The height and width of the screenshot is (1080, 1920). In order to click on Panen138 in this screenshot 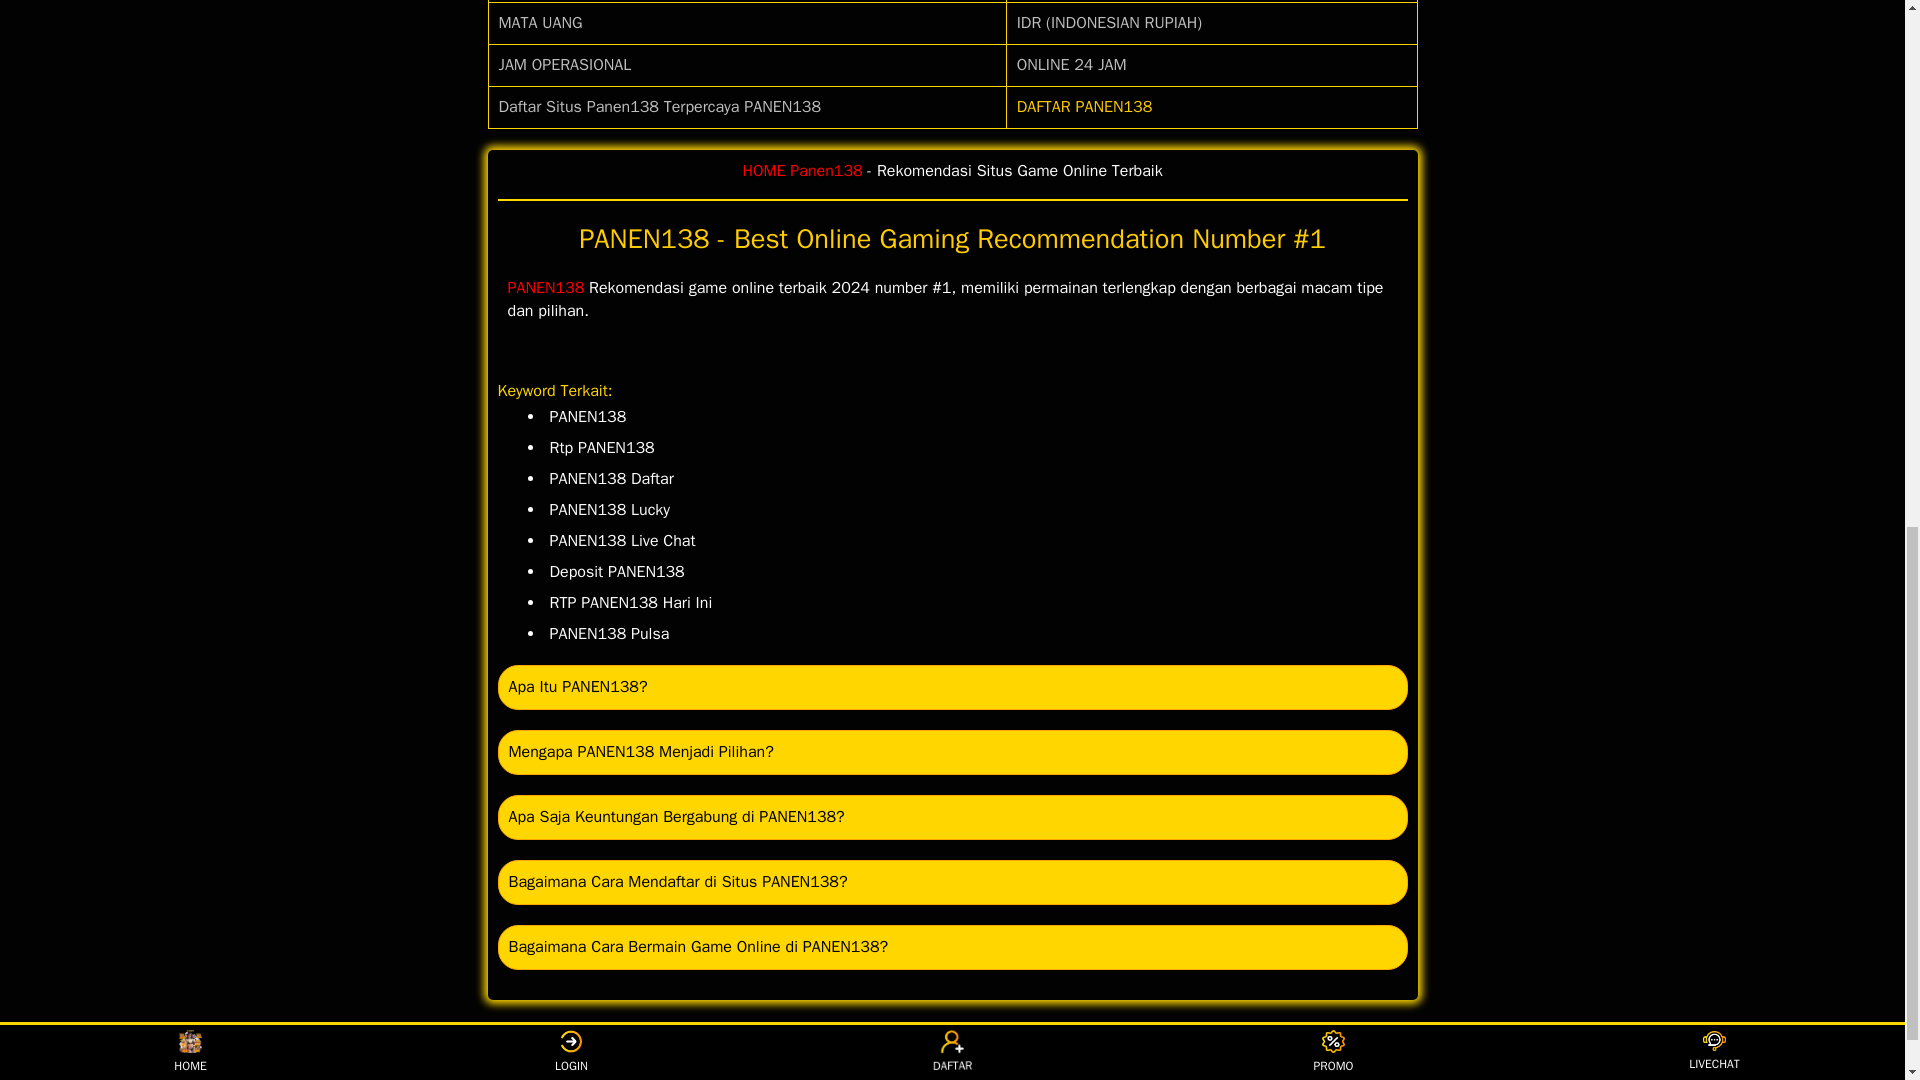, I will do `click(826, 170)`.